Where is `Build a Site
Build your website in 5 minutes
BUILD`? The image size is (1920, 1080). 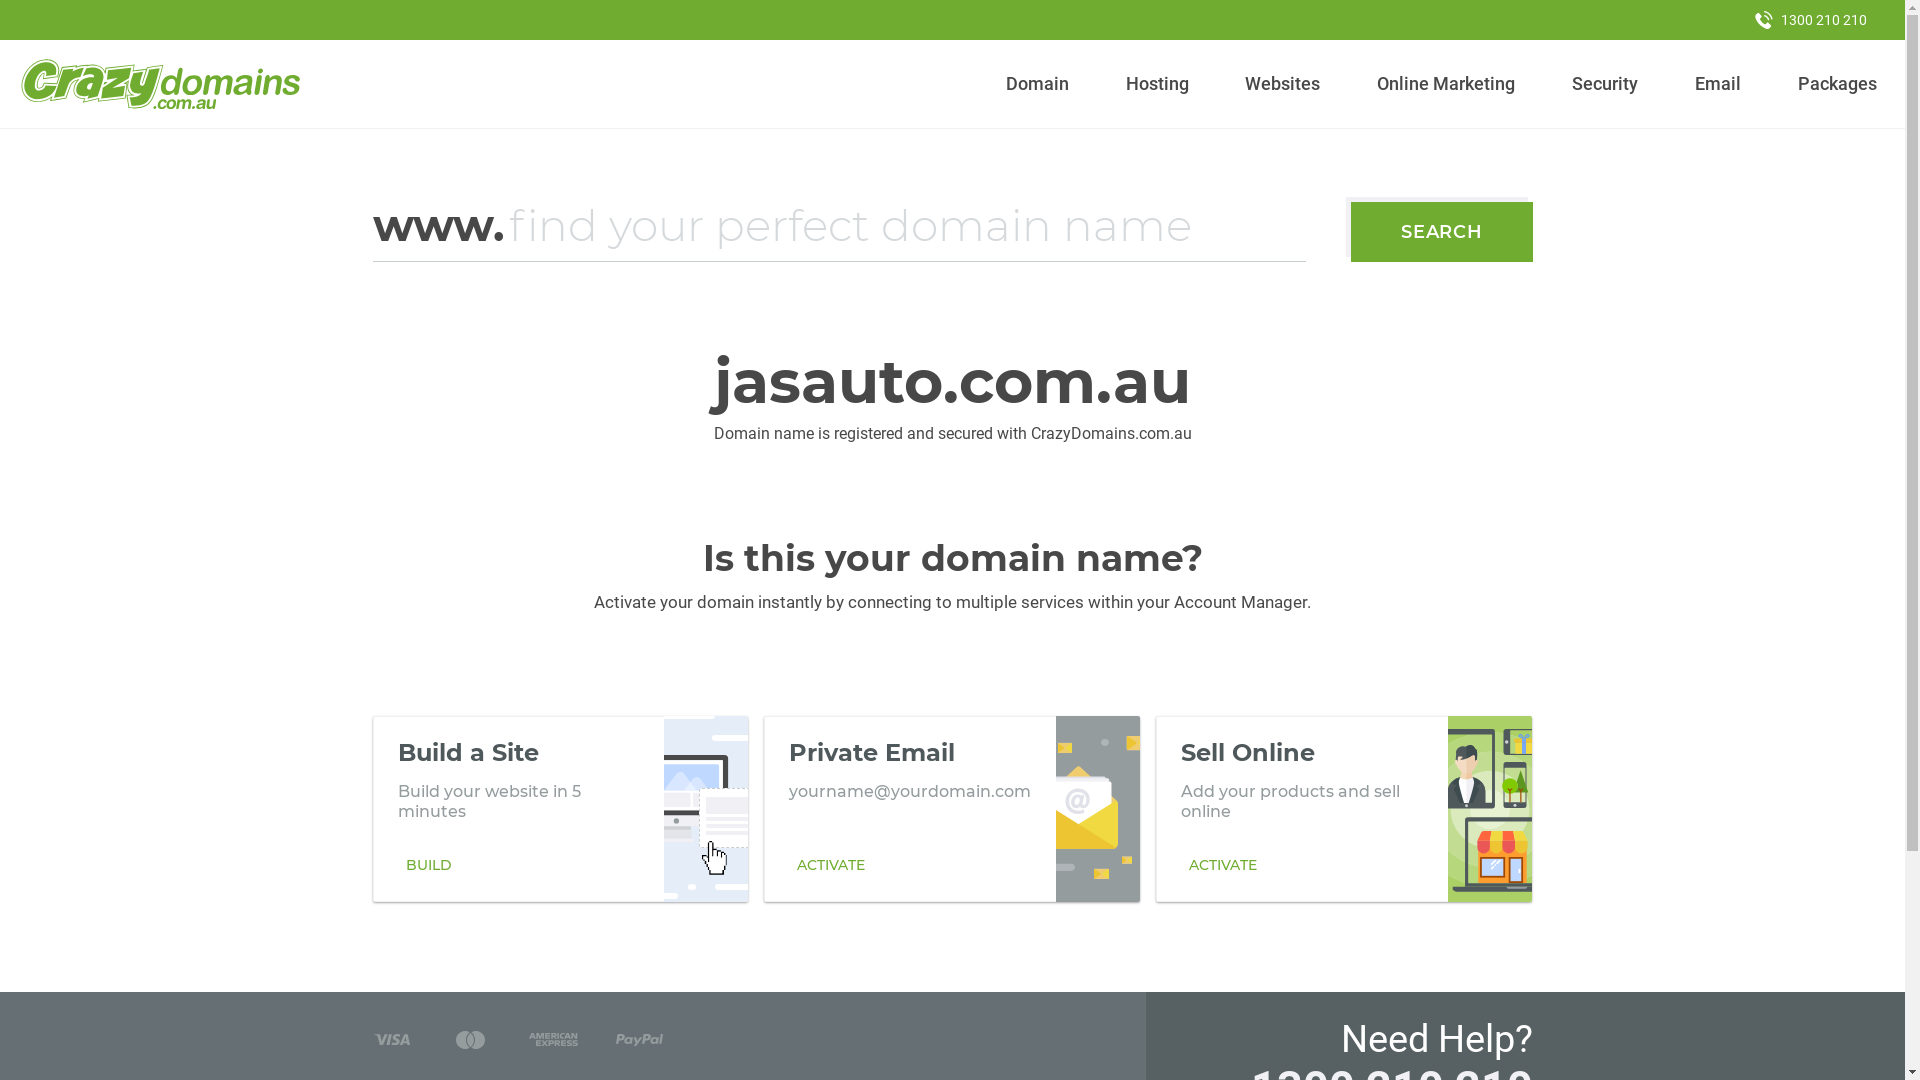 Build a Site
Build your website in 5 minutes
BUILD is located at coordinates (560, 809).